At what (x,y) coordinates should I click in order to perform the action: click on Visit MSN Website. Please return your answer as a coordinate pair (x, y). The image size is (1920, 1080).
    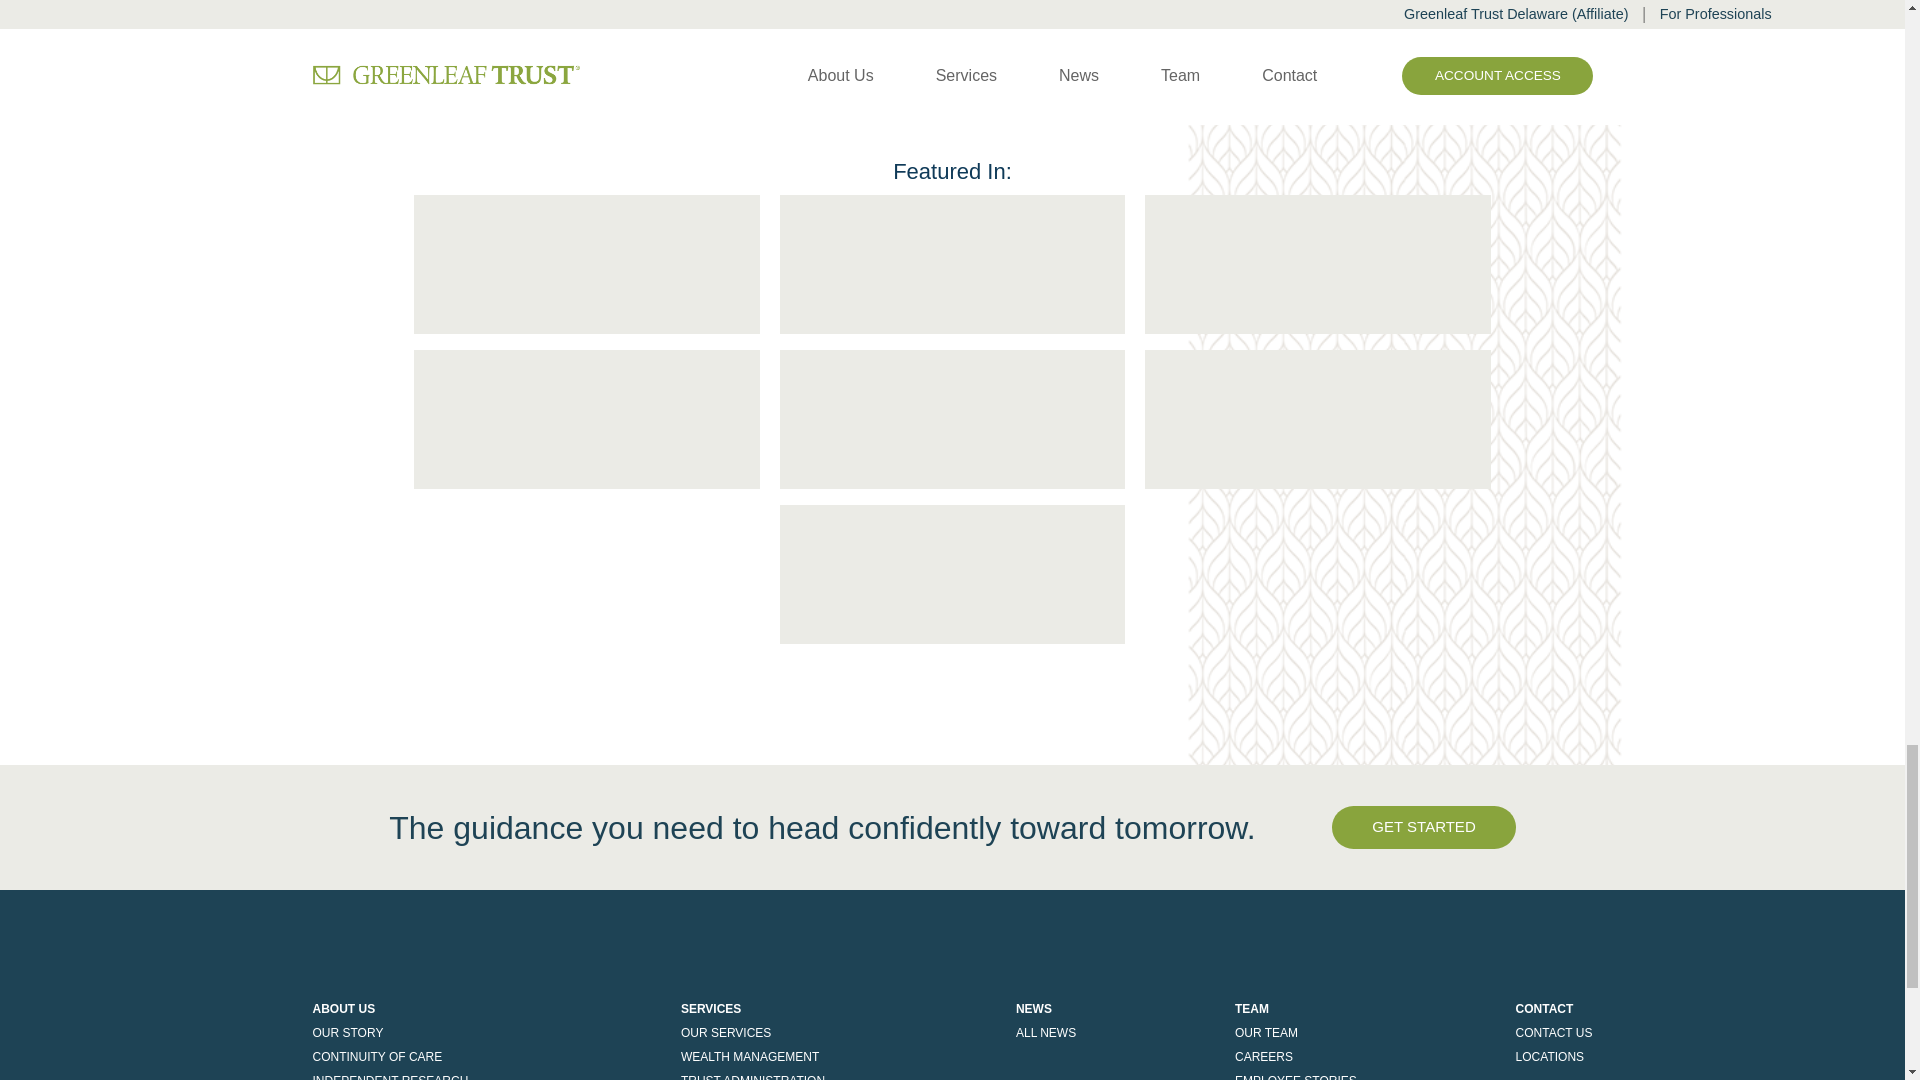
    Looking at the image, I should click on (587, 420).